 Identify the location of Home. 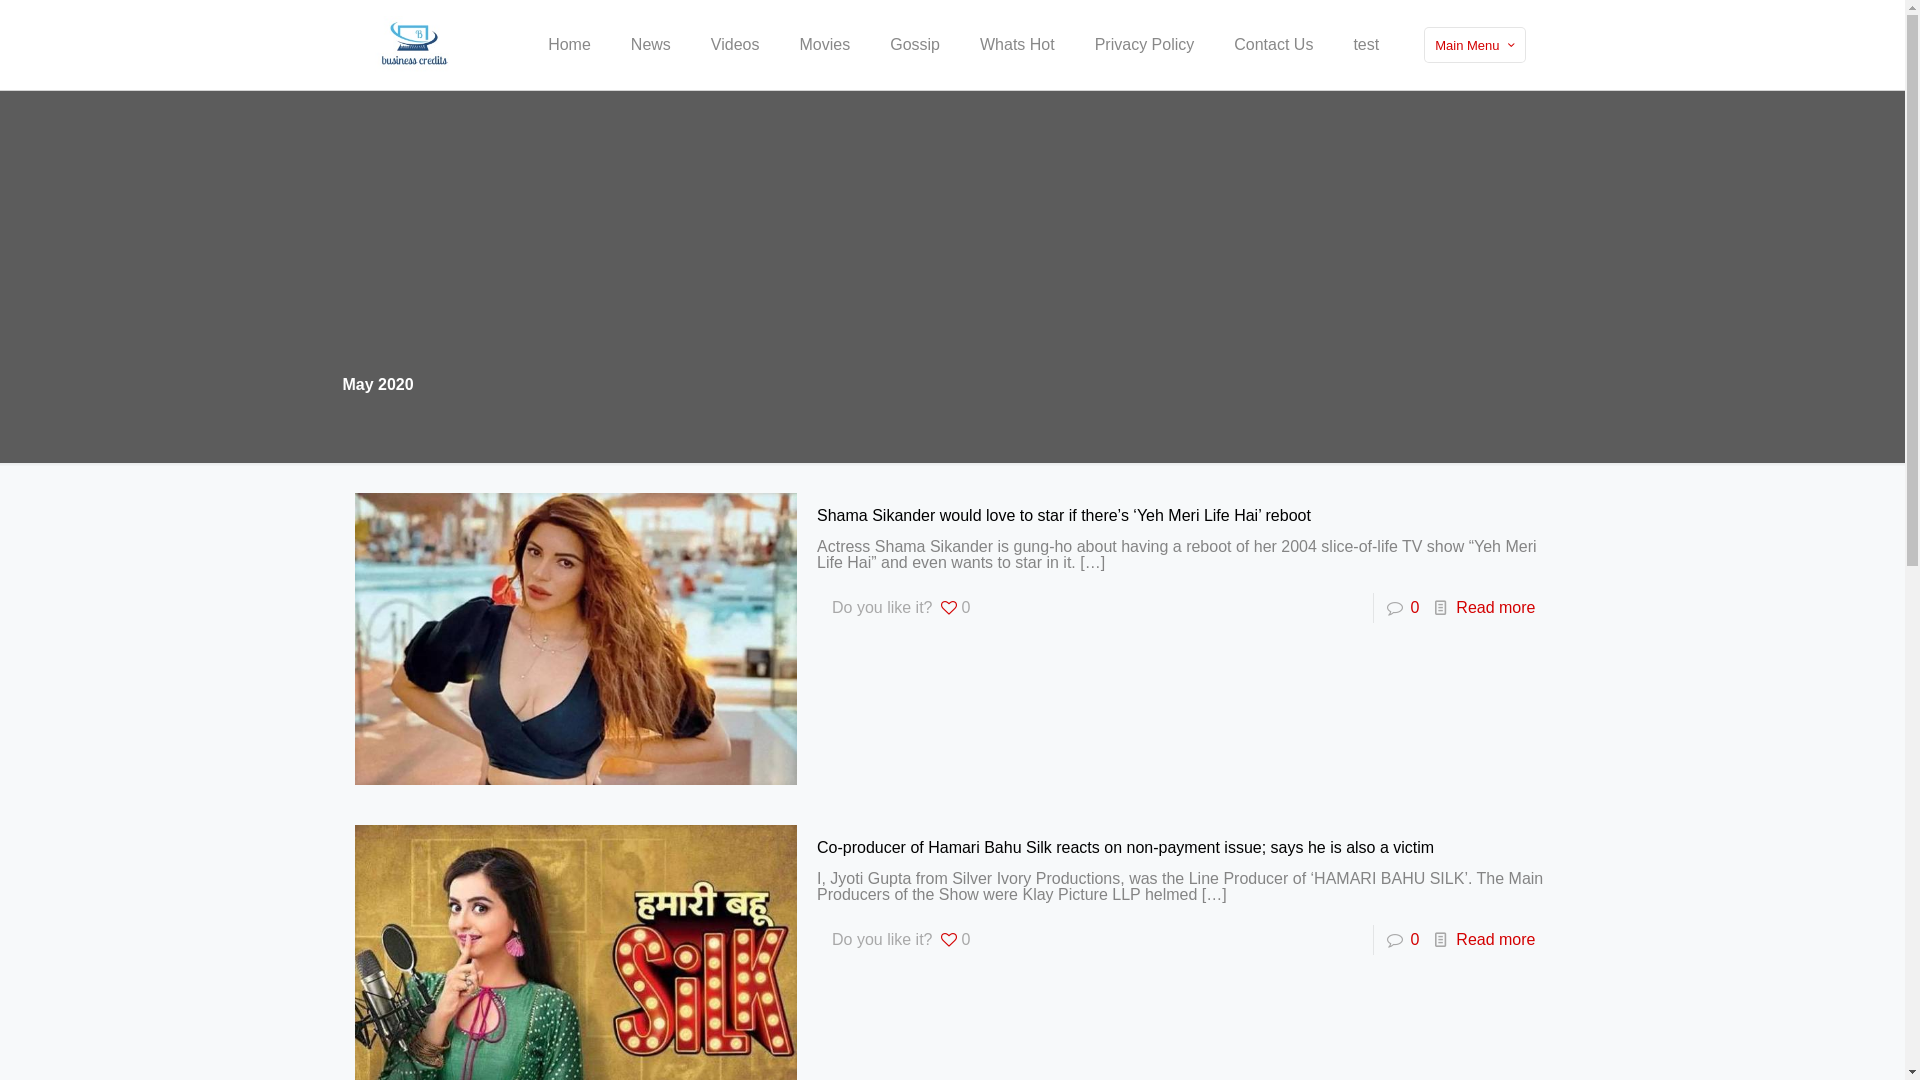
(570, 45).